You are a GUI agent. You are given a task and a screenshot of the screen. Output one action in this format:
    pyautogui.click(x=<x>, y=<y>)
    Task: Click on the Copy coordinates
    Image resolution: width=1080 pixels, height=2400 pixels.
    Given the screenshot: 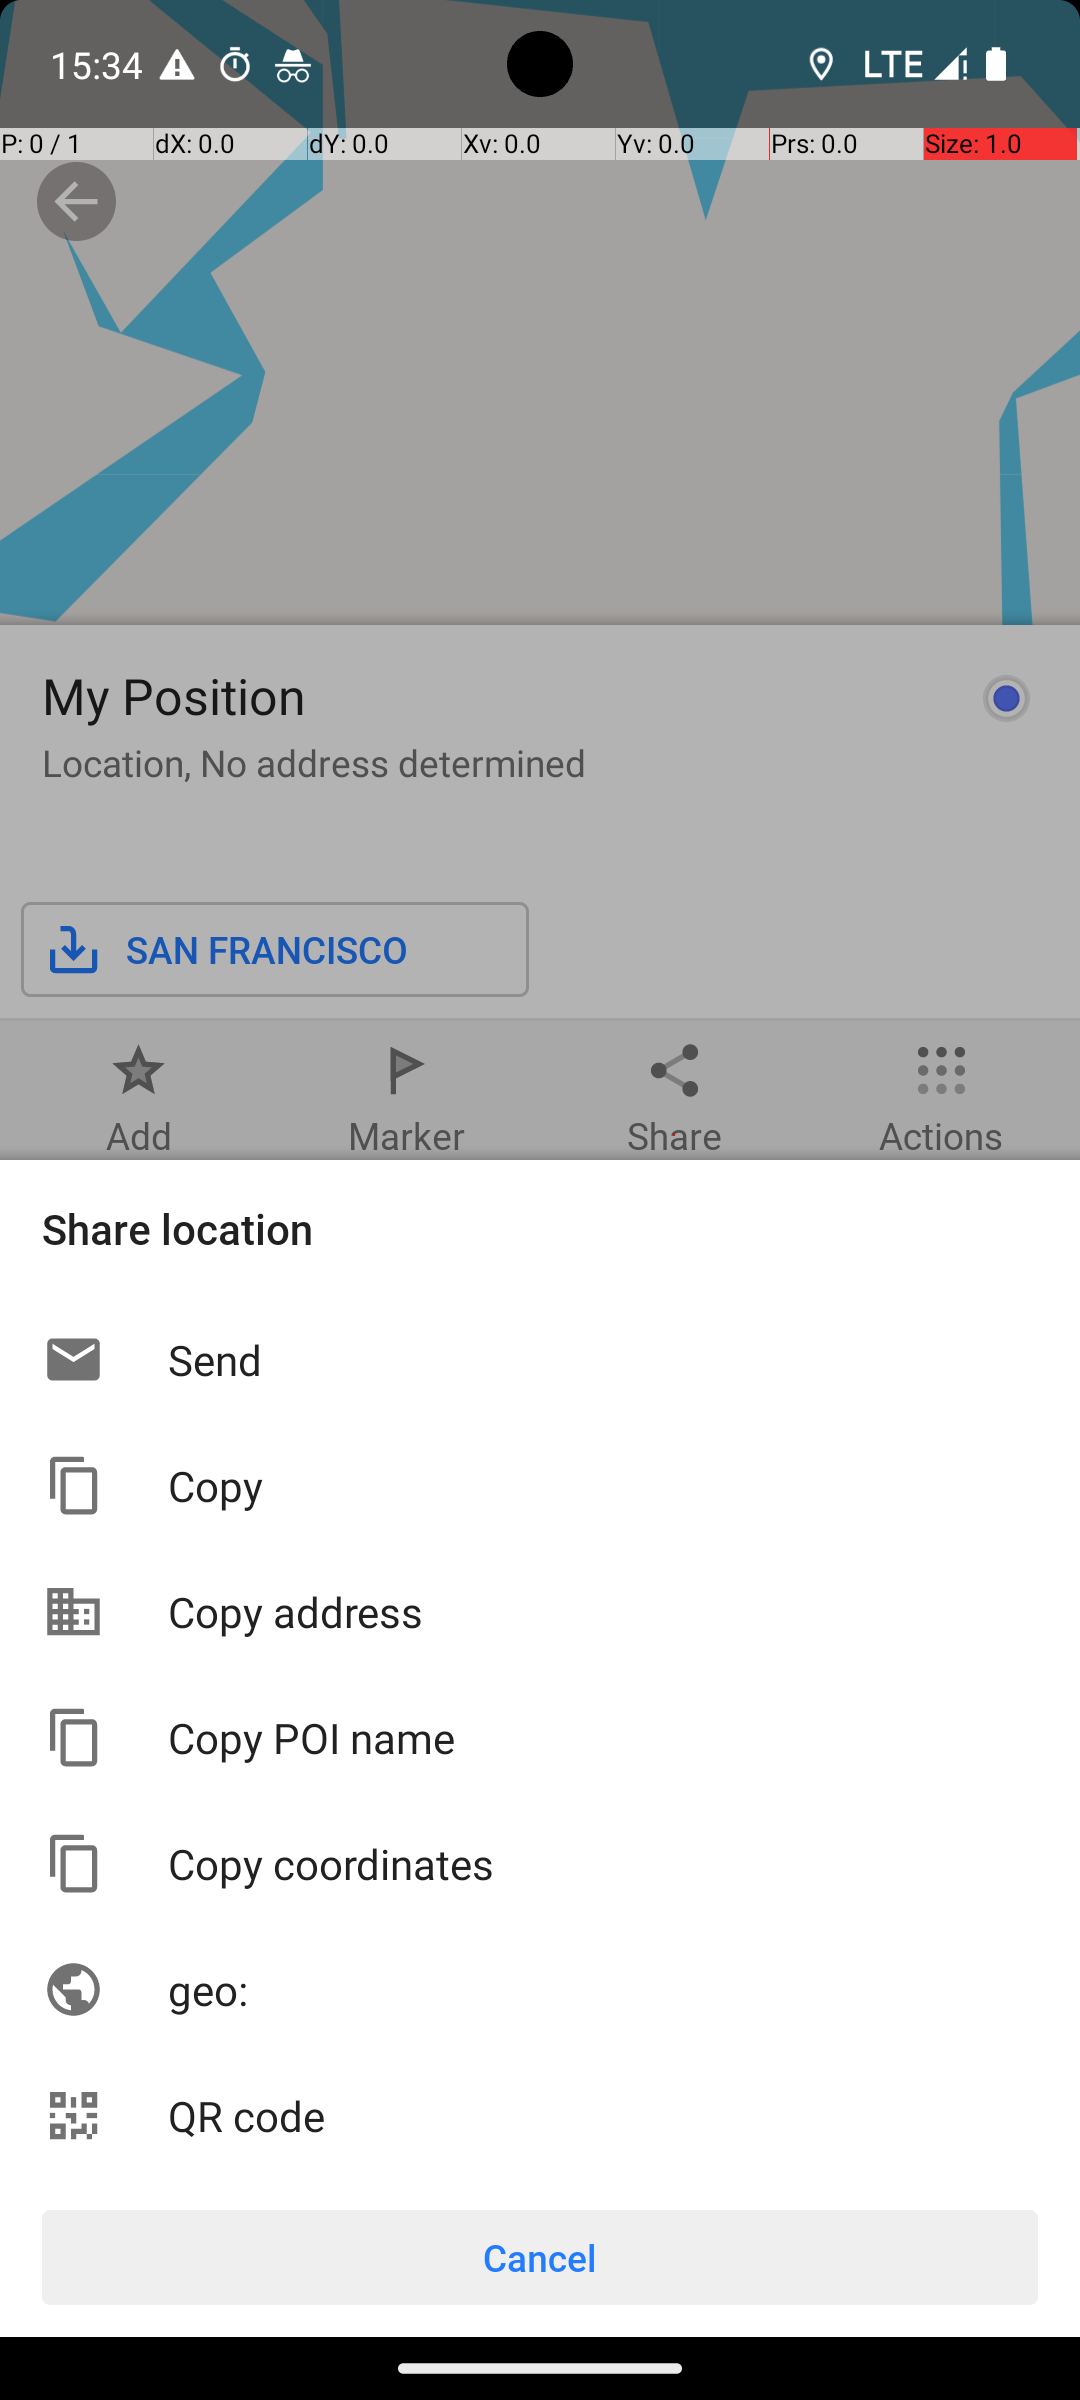 What is the action you would take?
    pyautogui.click(x=603, y=1863)
    